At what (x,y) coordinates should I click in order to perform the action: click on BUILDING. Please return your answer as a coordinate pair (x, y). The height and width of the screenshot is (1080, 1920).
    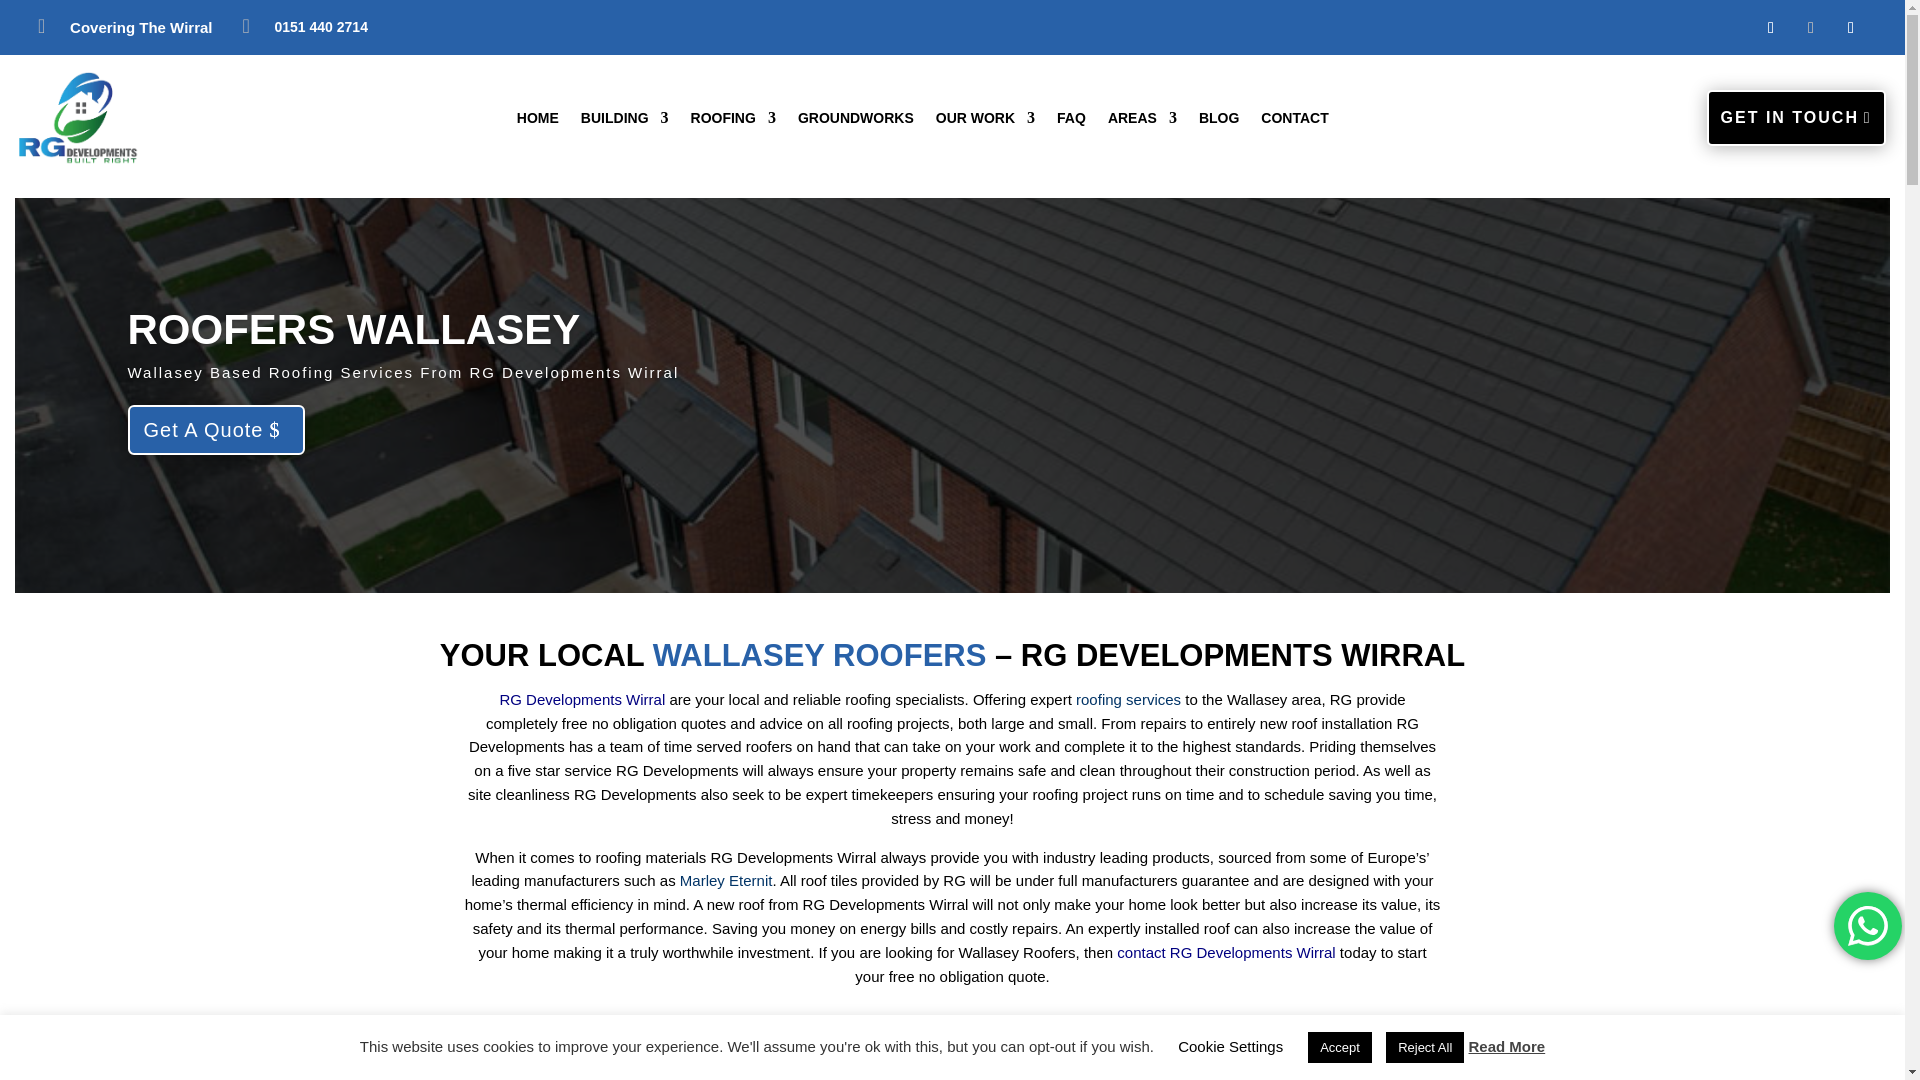
    Looking at the image, I should click on (624, 122).